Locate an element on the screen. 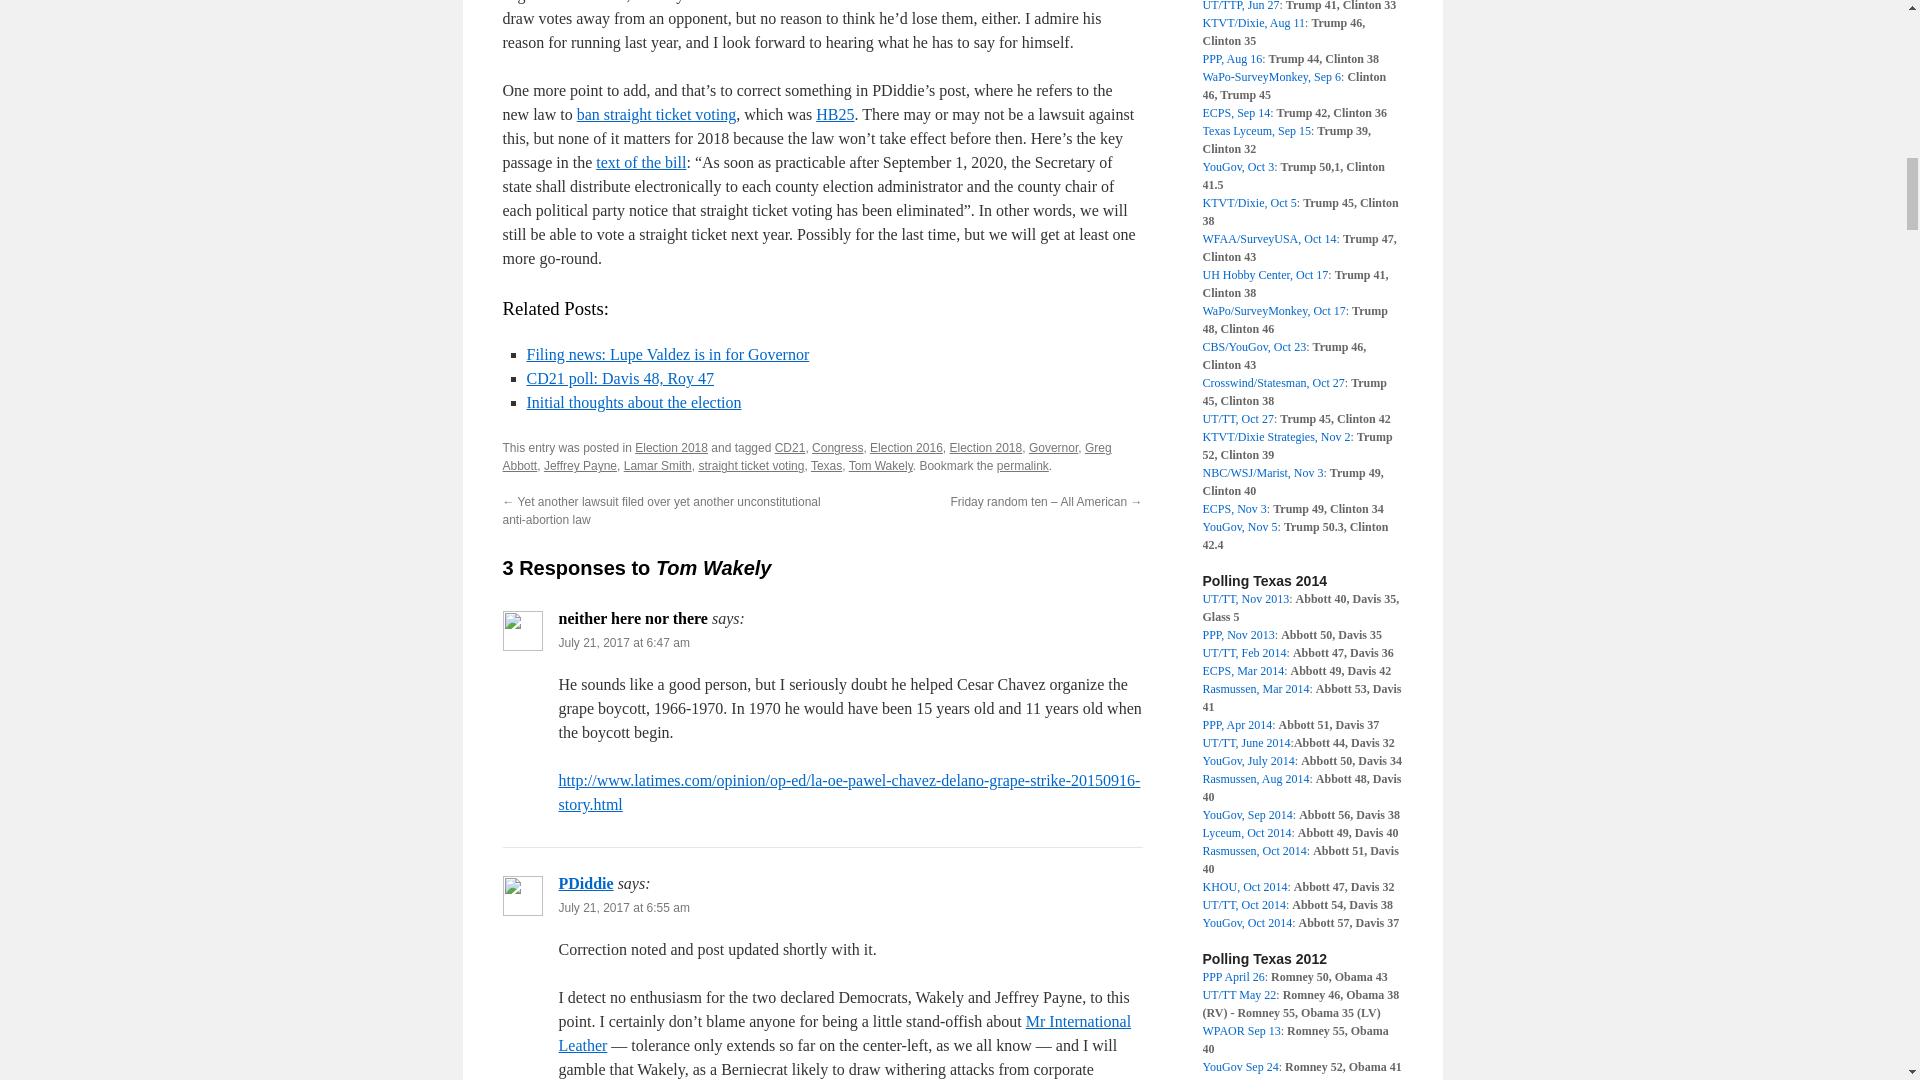 The height and width of the screenshot is (1080, 1920). Tom Wakely is located at coordinates (880, 466).